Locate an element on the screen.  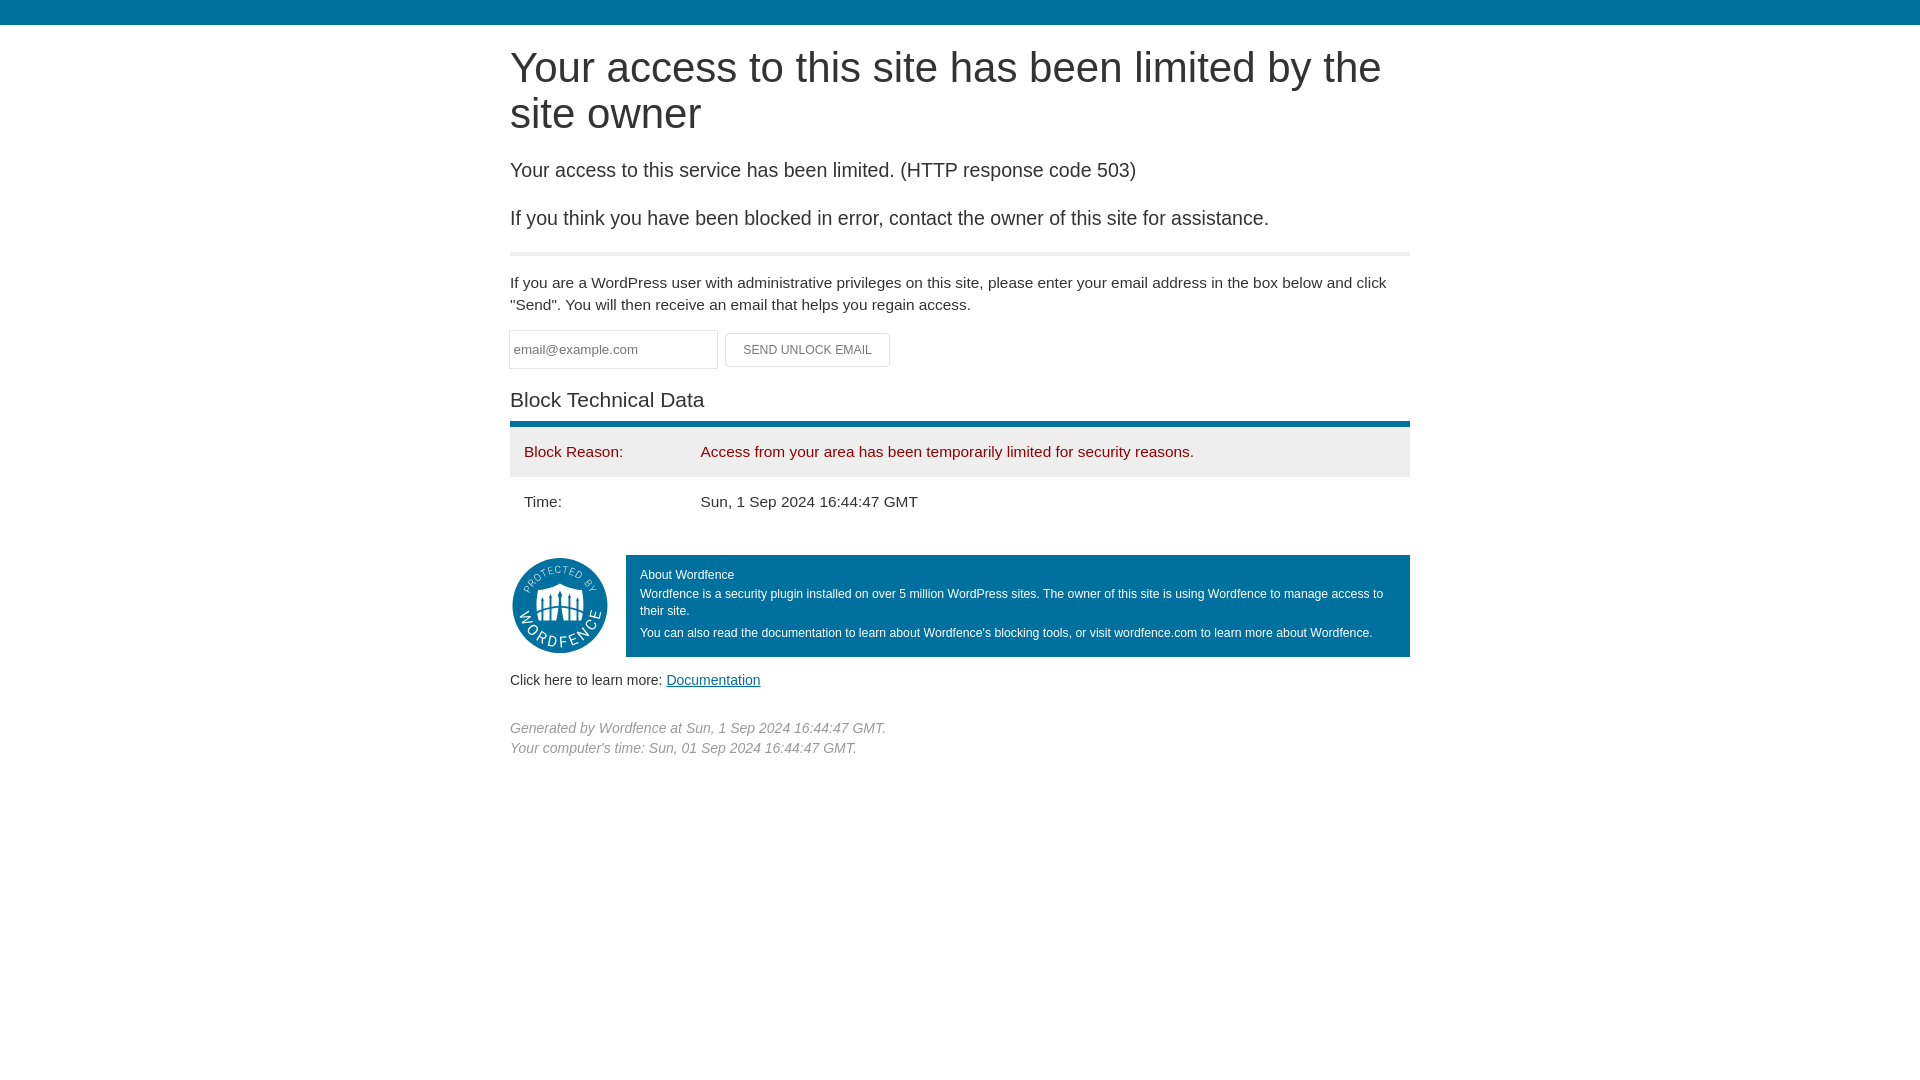
Documentation is located at coordinates (713, 679).